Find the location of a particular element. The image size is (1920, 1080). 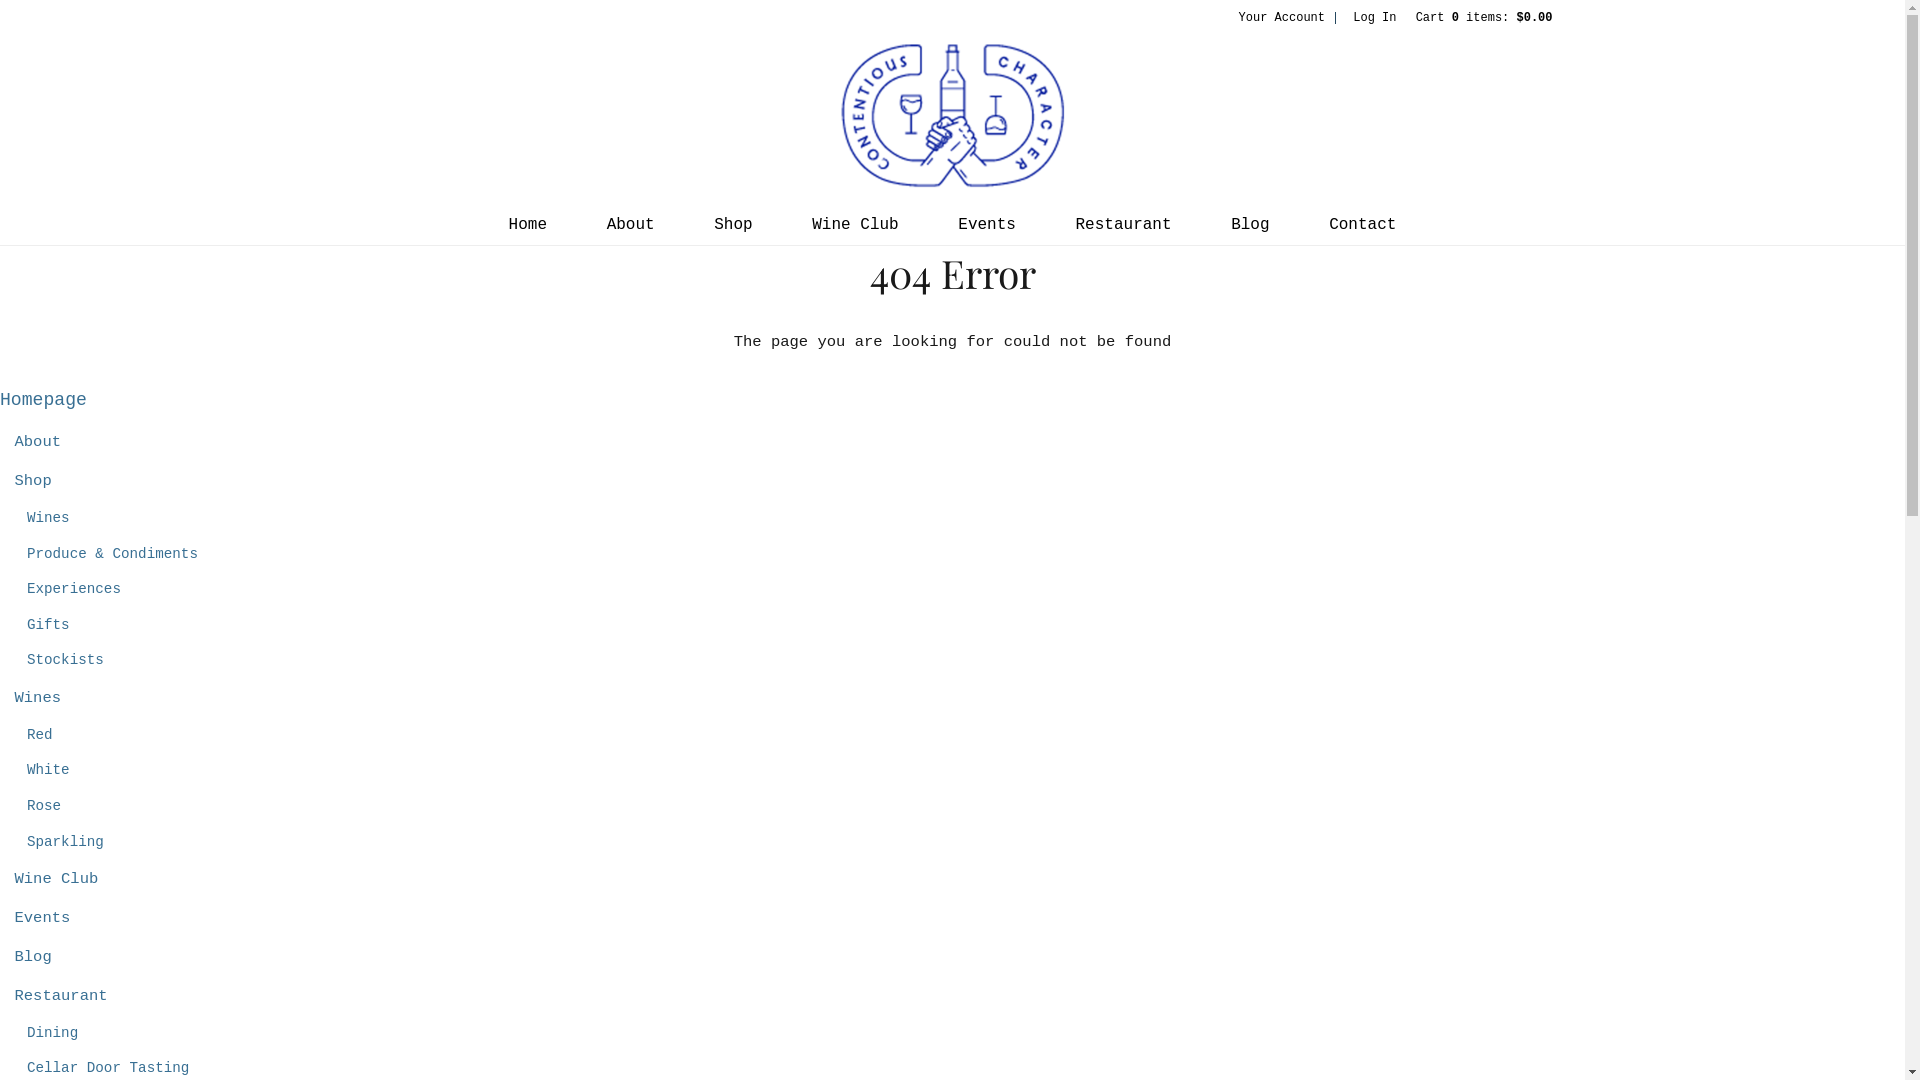

Restaurant is located at coordinates (60, 996).